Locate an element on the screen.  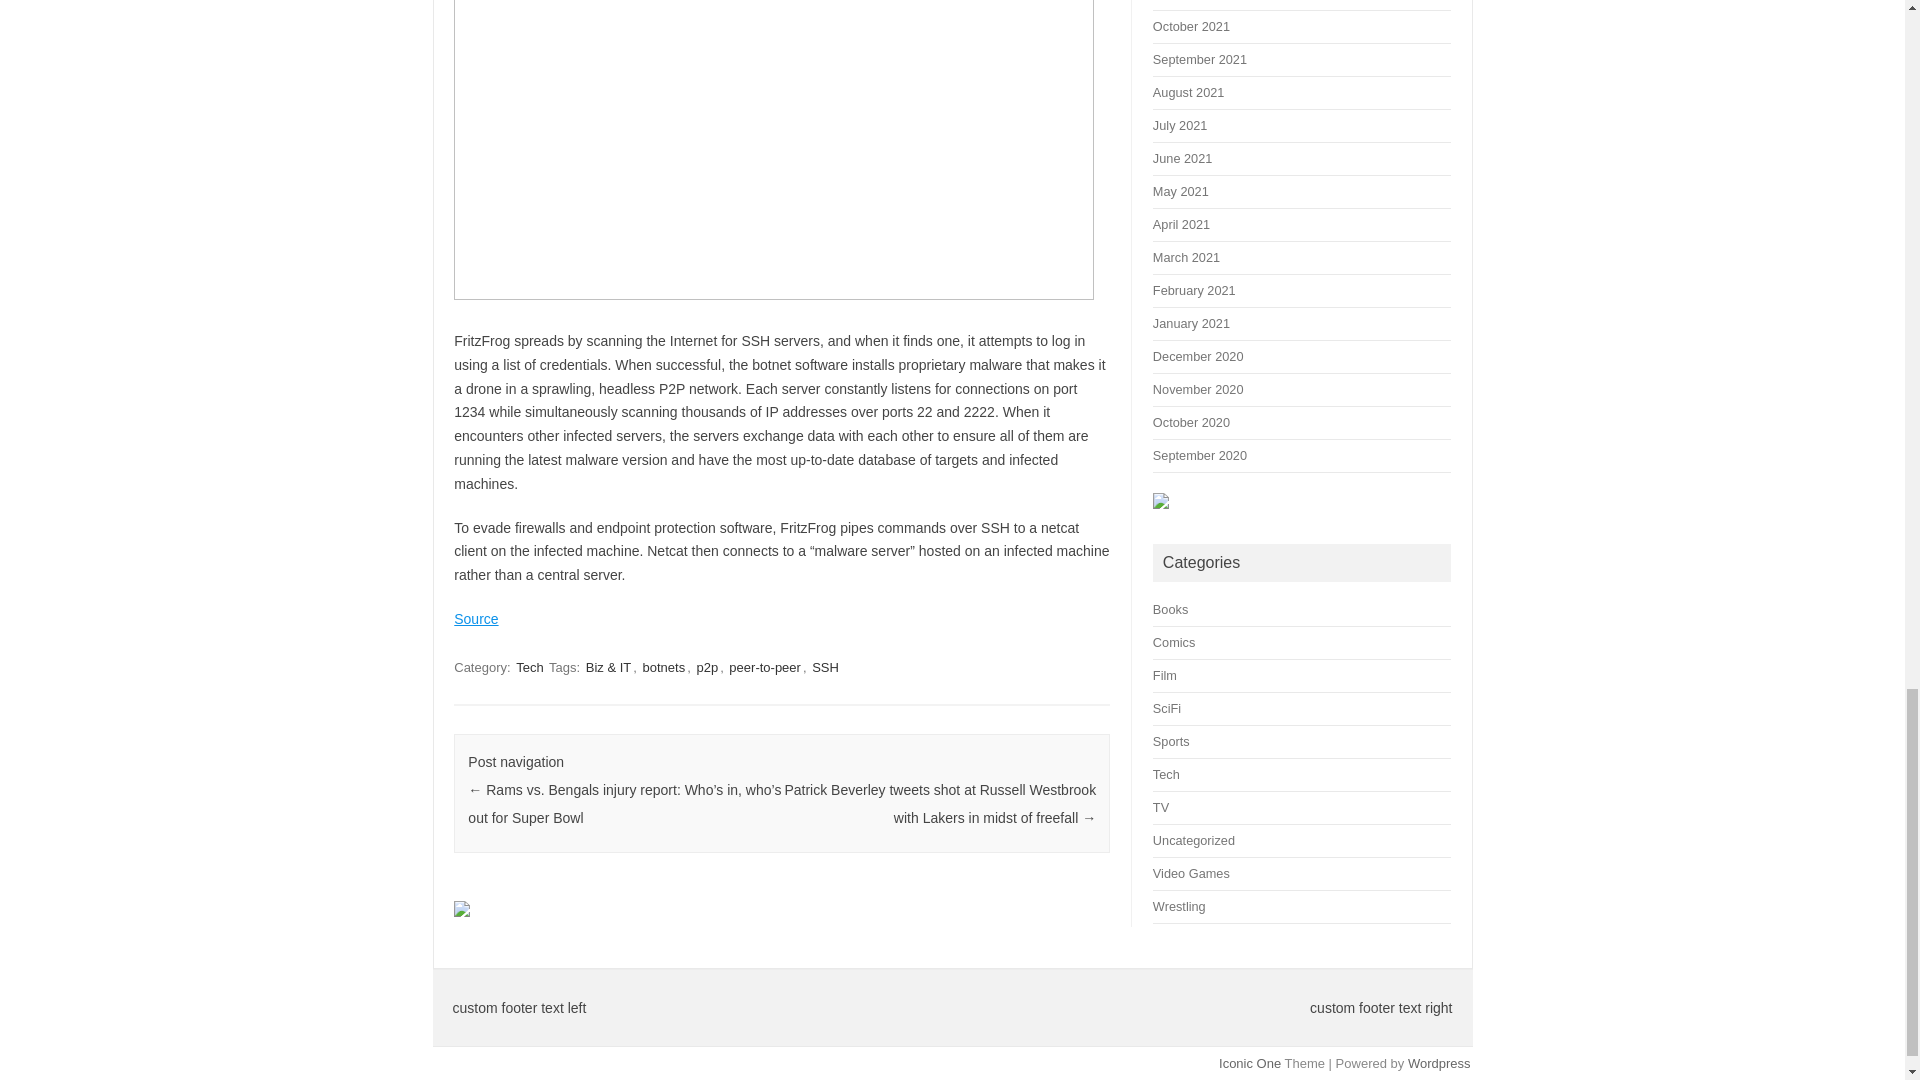
peer-to-peer is located at coordinates (764, 667).